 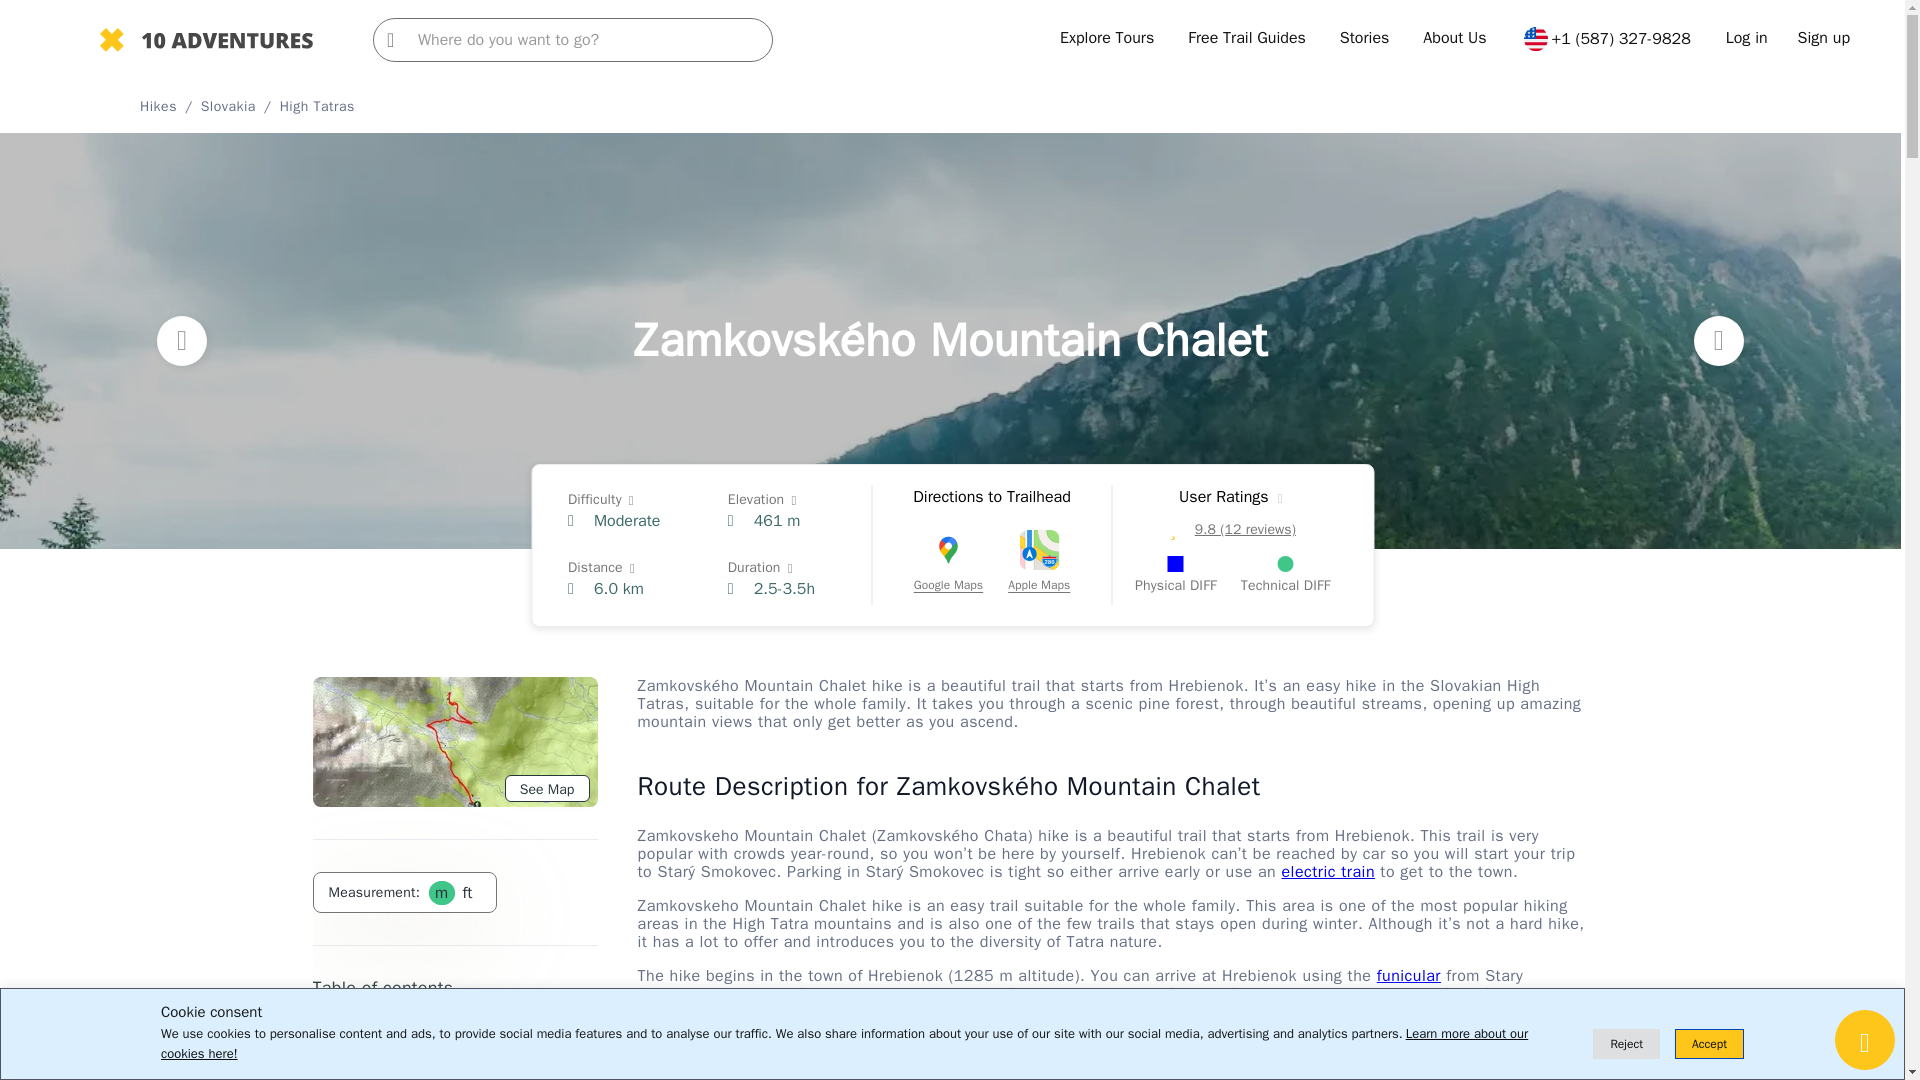 What do you see at coordinates (228, 106) in the screenshot?
I see `Slovakia` at bounding box center [228, 106].